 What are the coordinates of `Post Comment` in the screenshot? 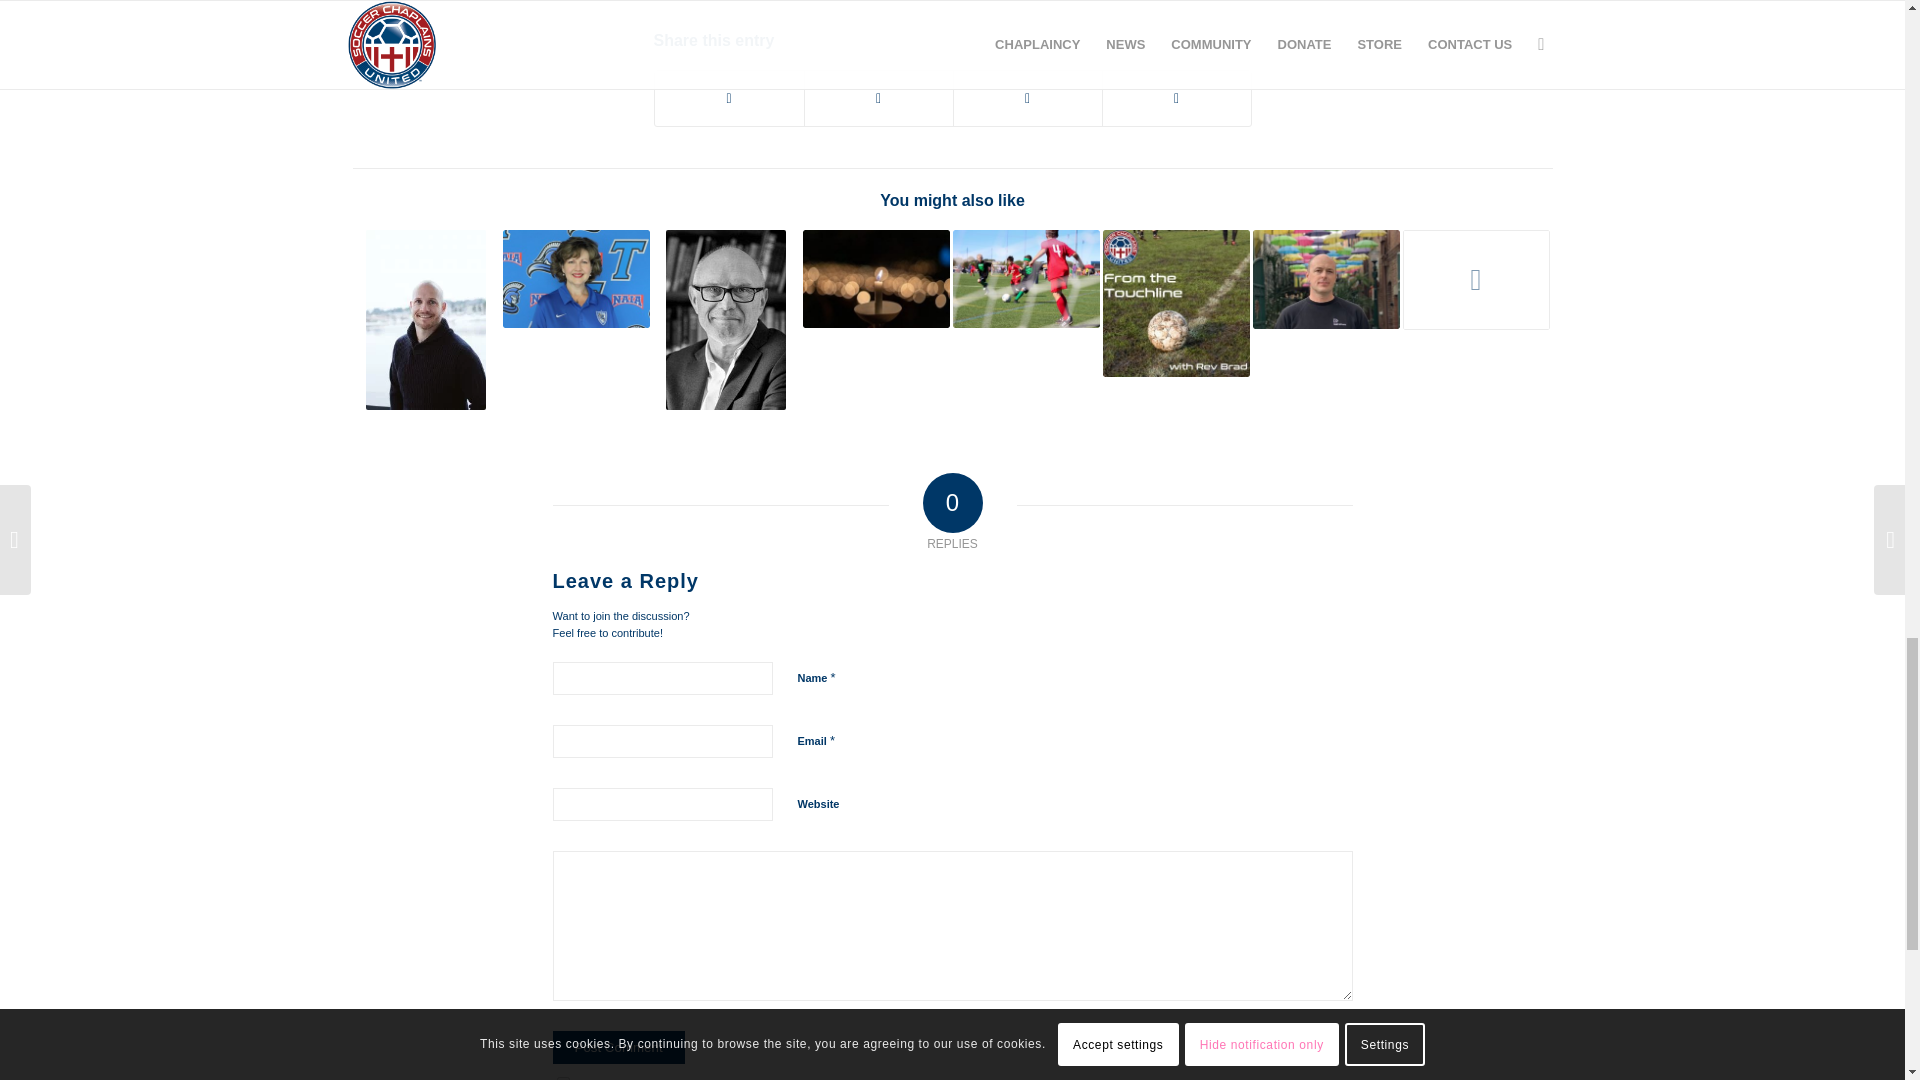 It's located at (618, 1046).